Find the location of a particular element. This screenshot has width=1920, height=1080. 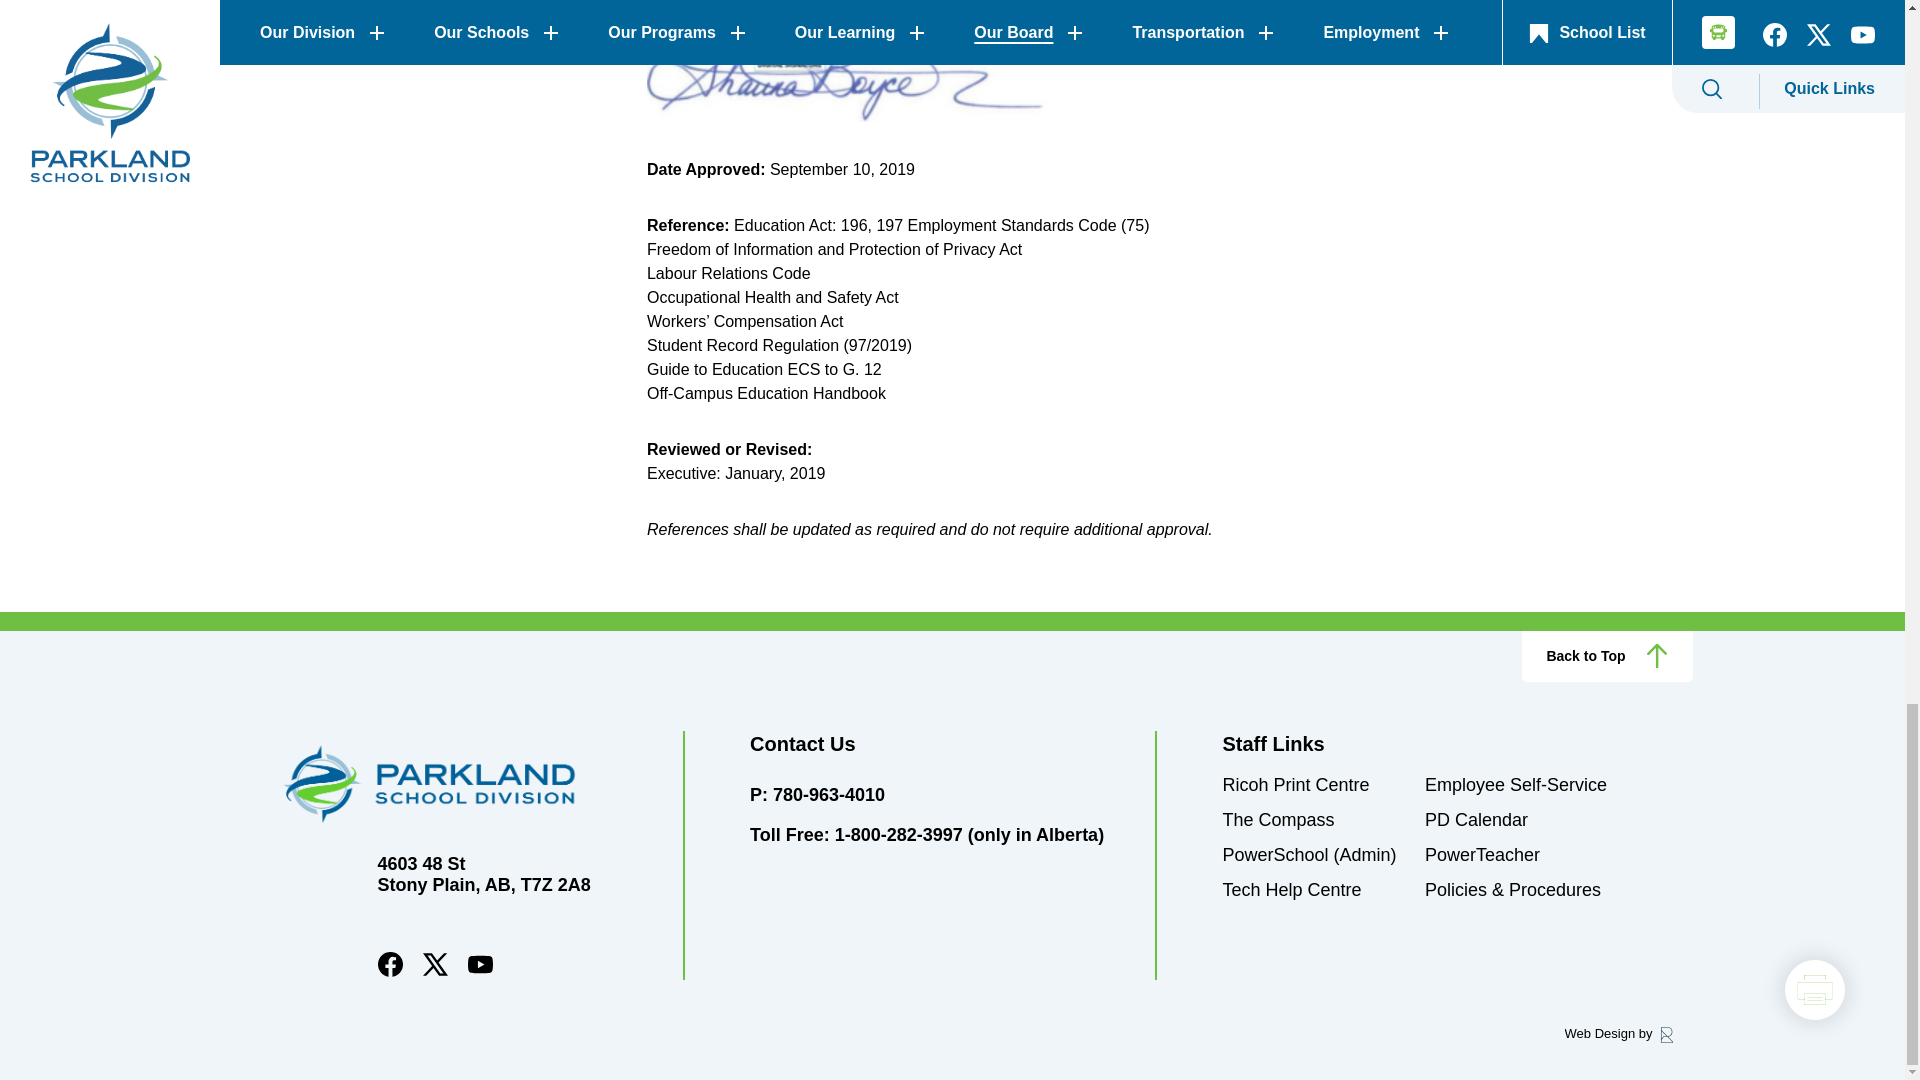

Twitter is located at coordinates (434, 972).